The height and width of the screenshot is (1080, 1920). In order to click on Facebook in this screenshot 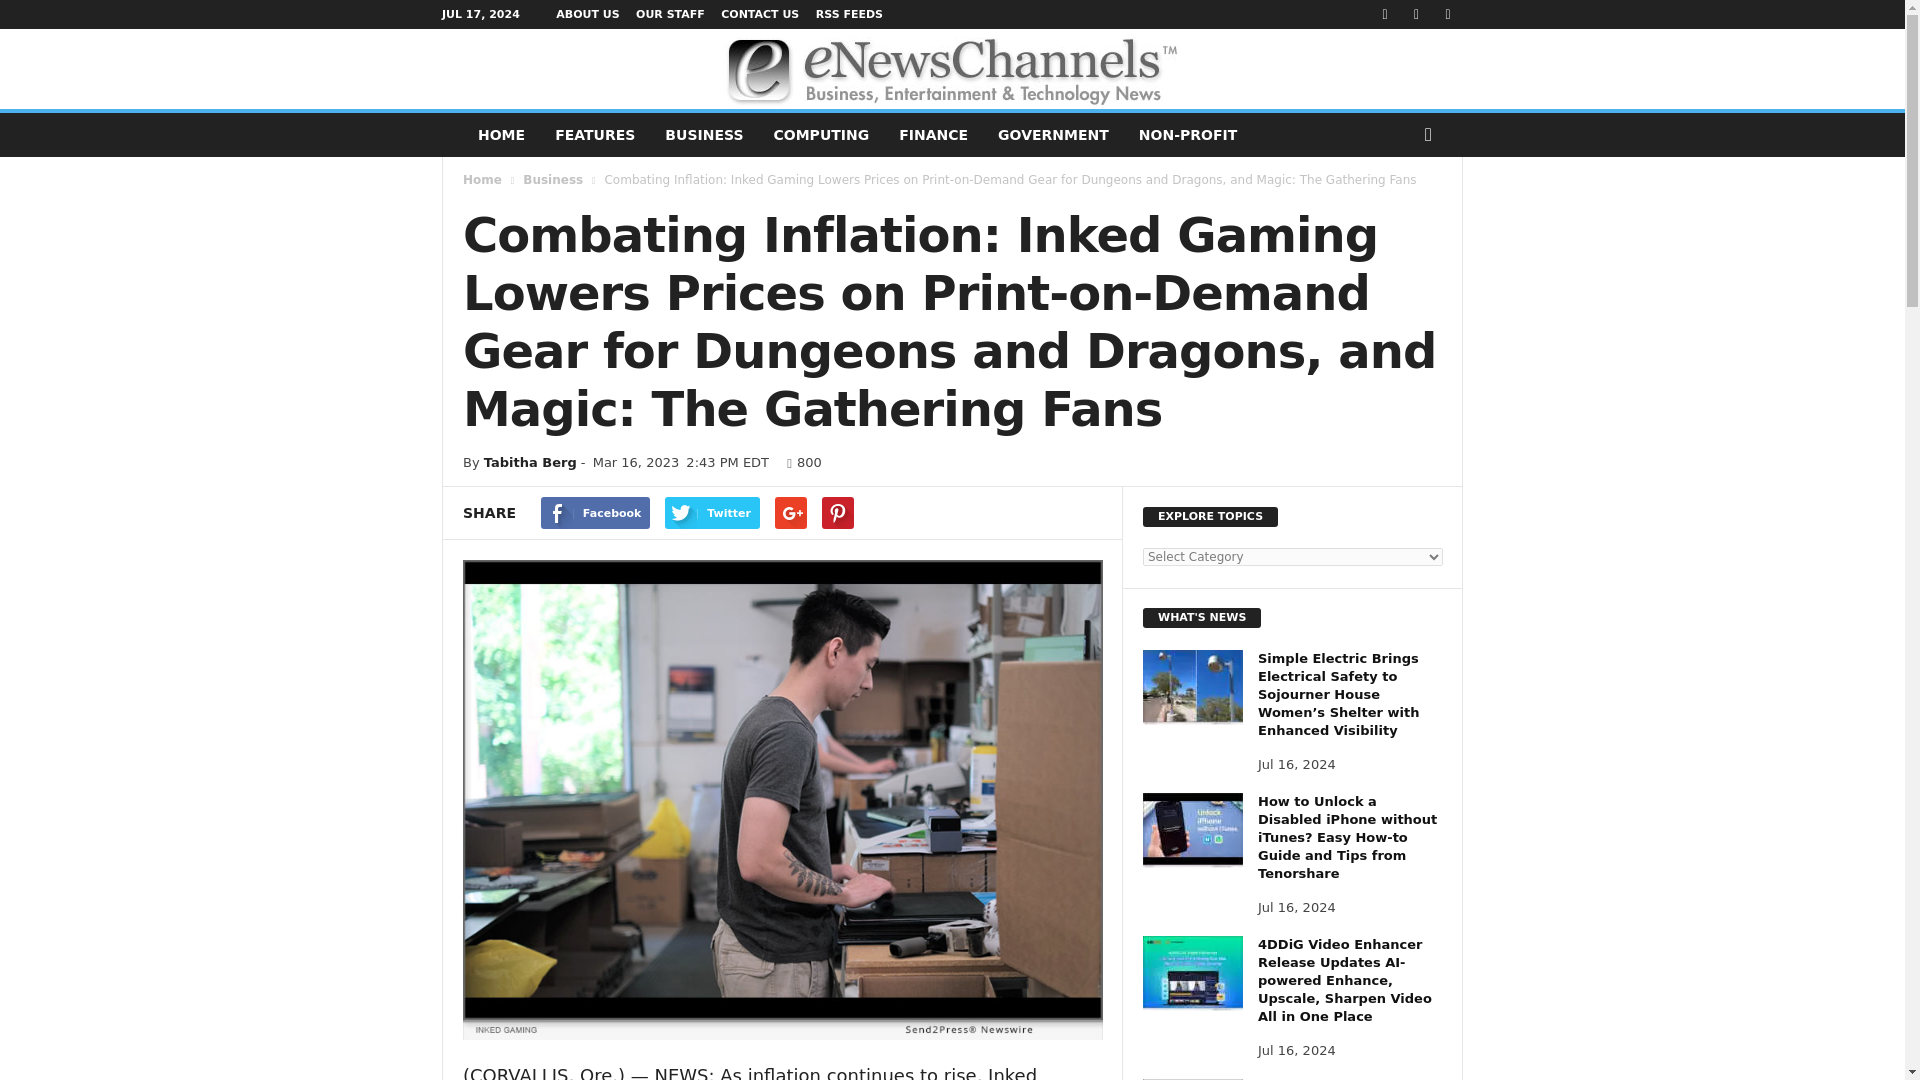, I will do `click(596, 512)`.